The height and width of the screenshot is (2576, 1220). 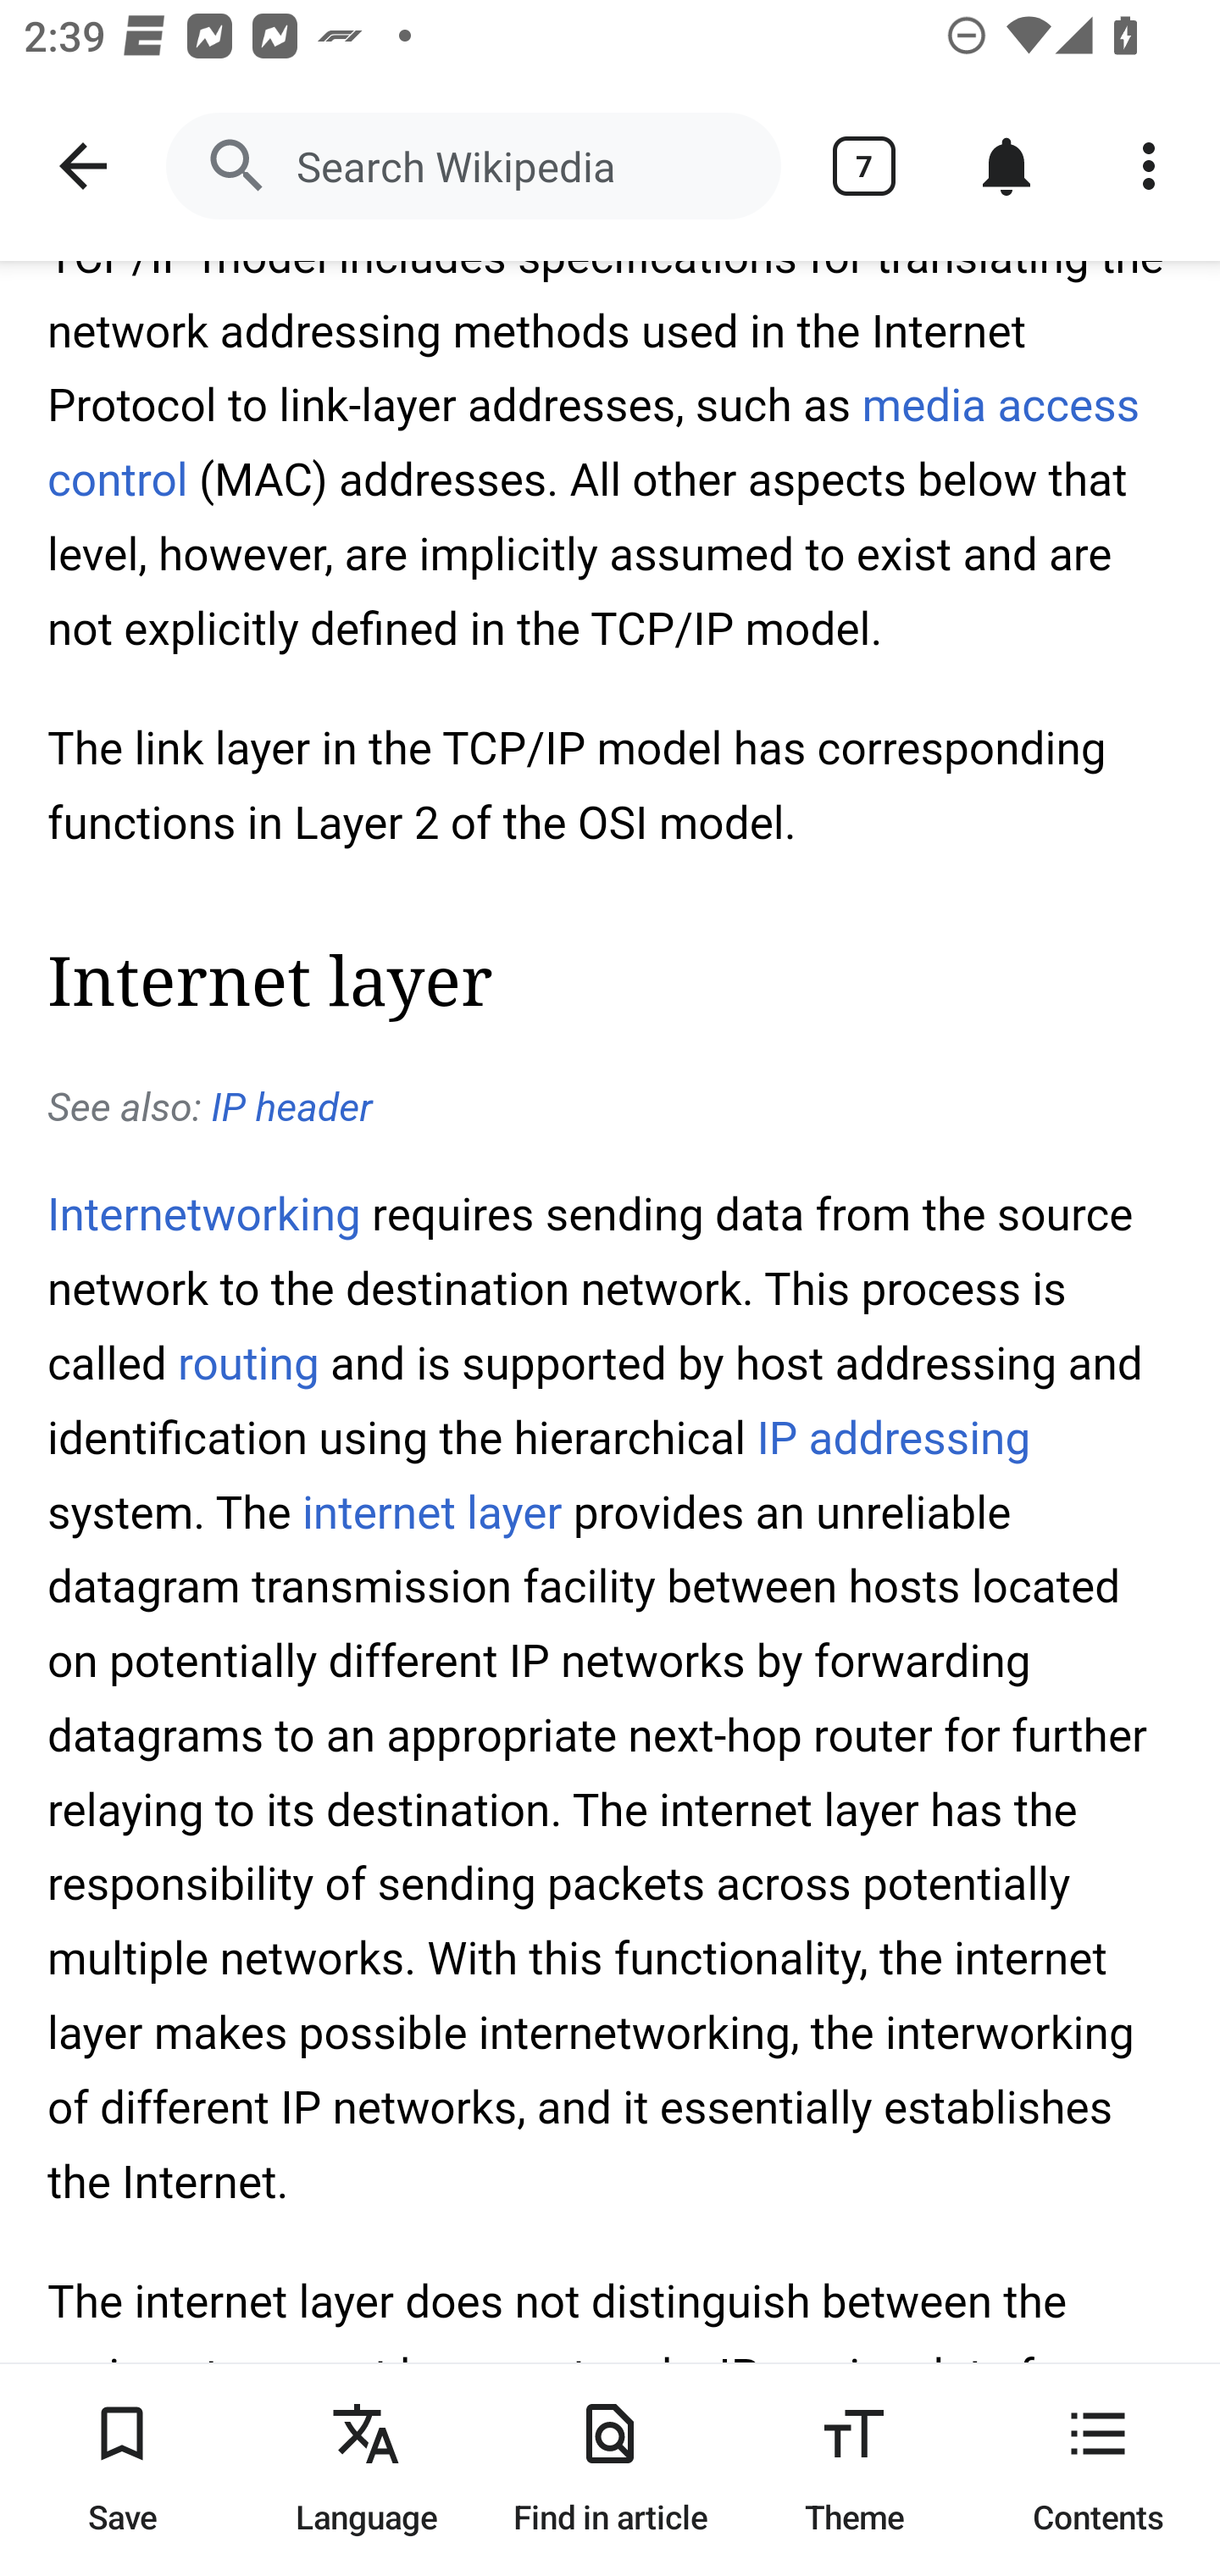 I want to click on Notifications, so click(x=1006, y=166).